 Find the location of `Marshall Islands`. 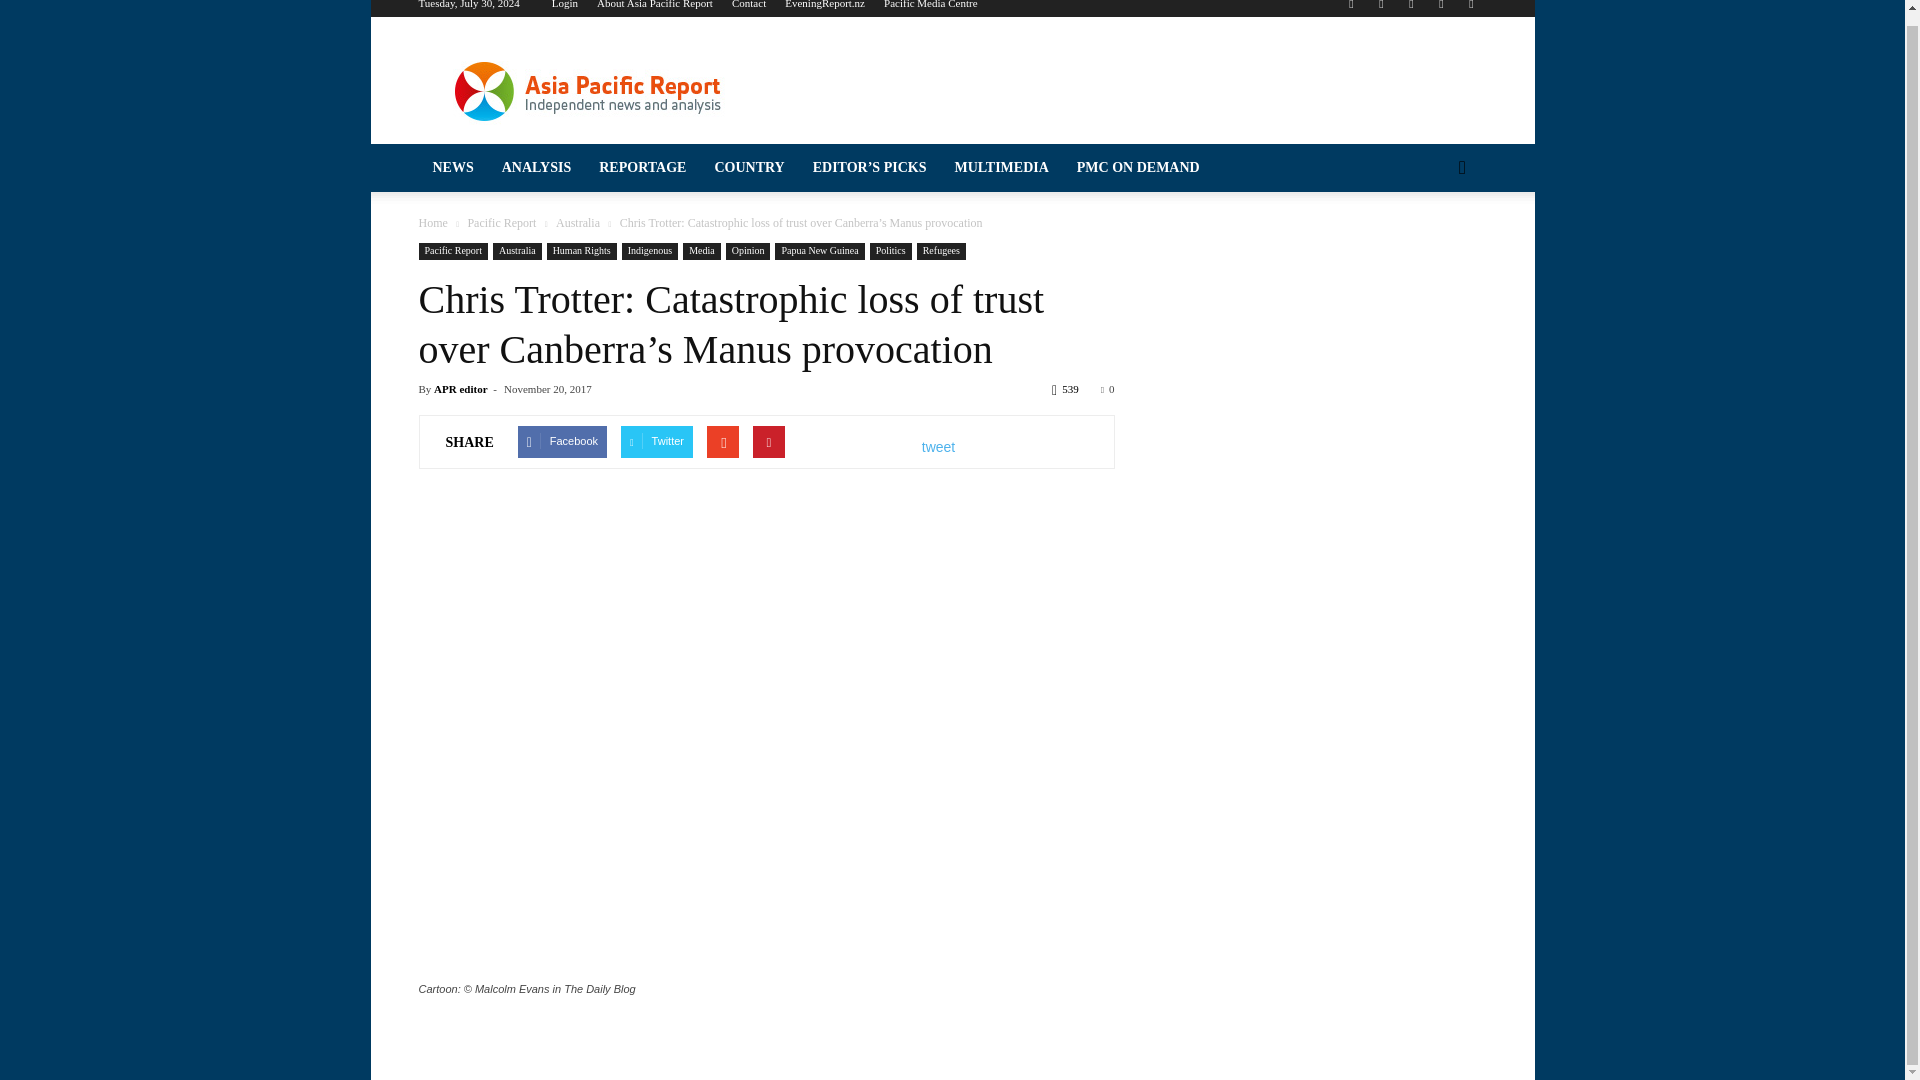

Marshall Islands is located at coordinates (185, 622).